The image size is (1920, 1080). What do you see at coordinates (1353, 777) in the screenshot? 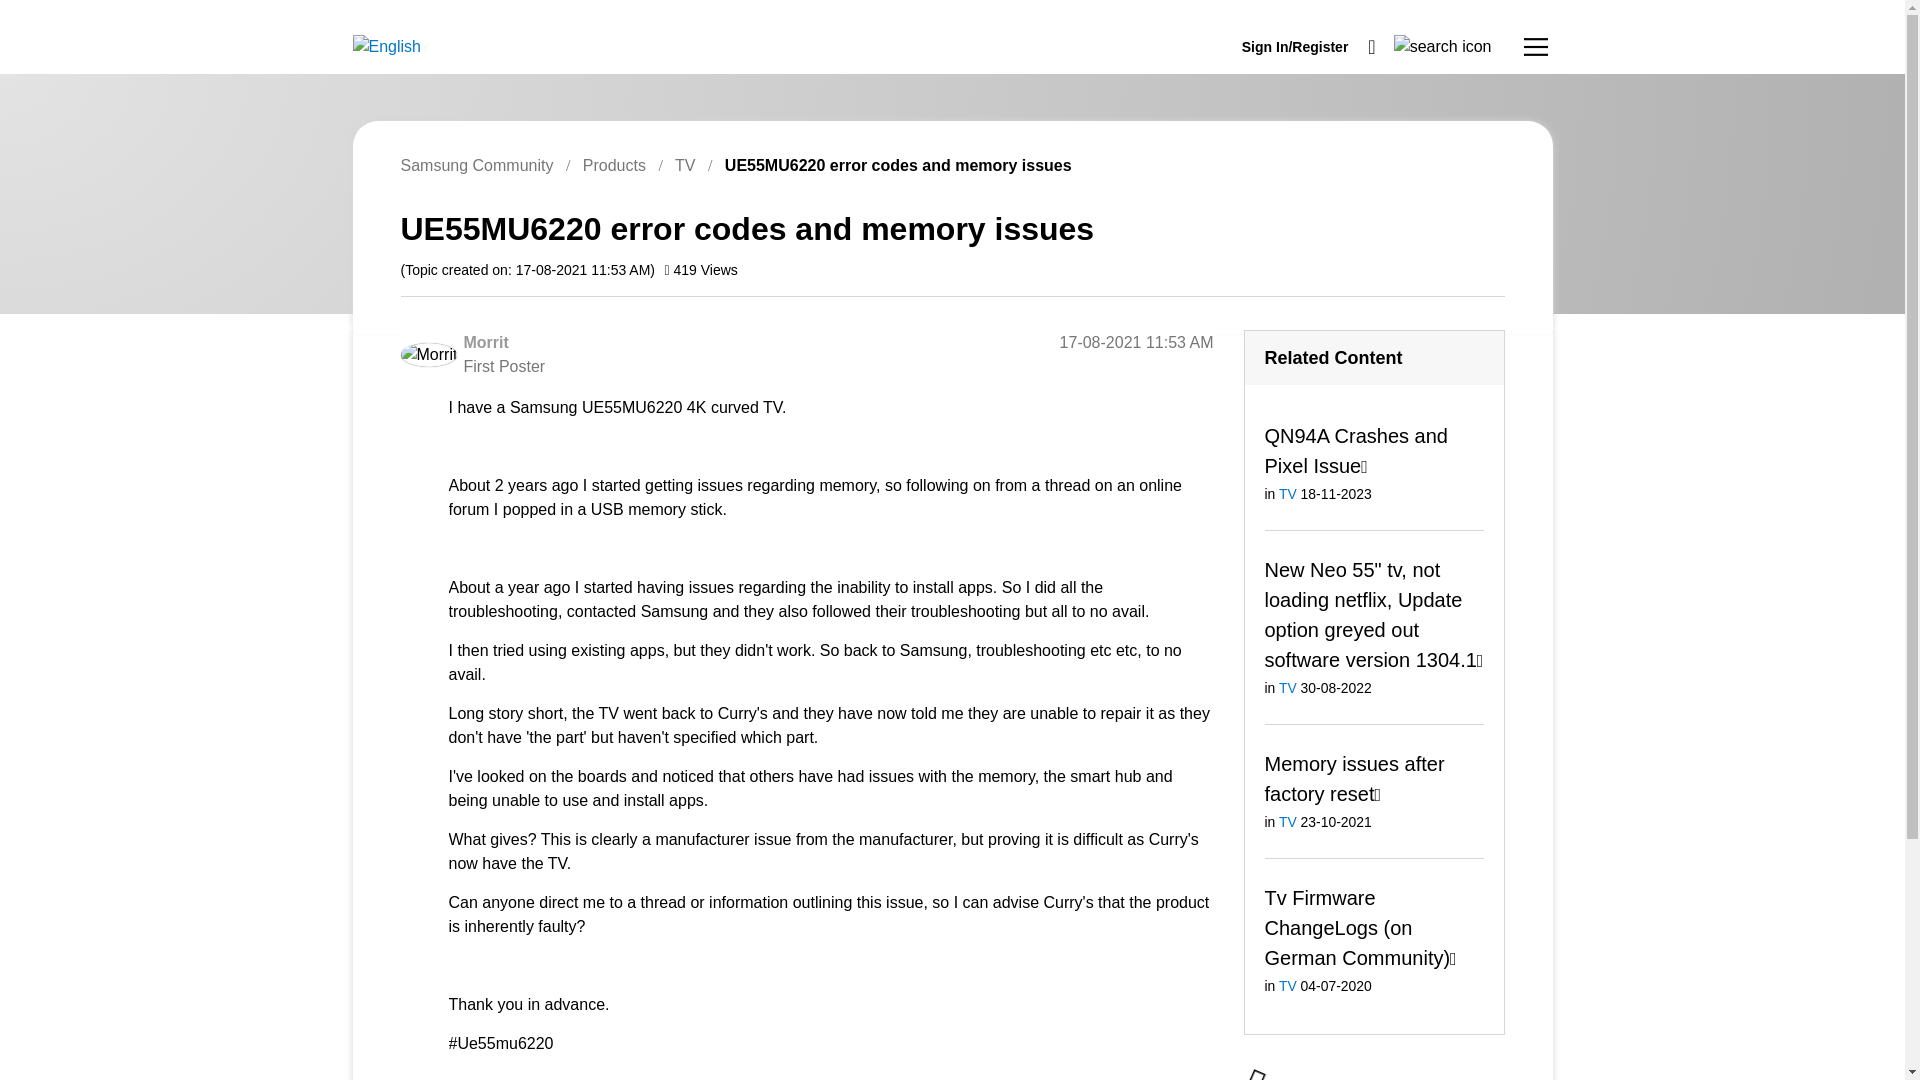
I see `Memory issues after factory reset` at bounding box center [1353, 777].